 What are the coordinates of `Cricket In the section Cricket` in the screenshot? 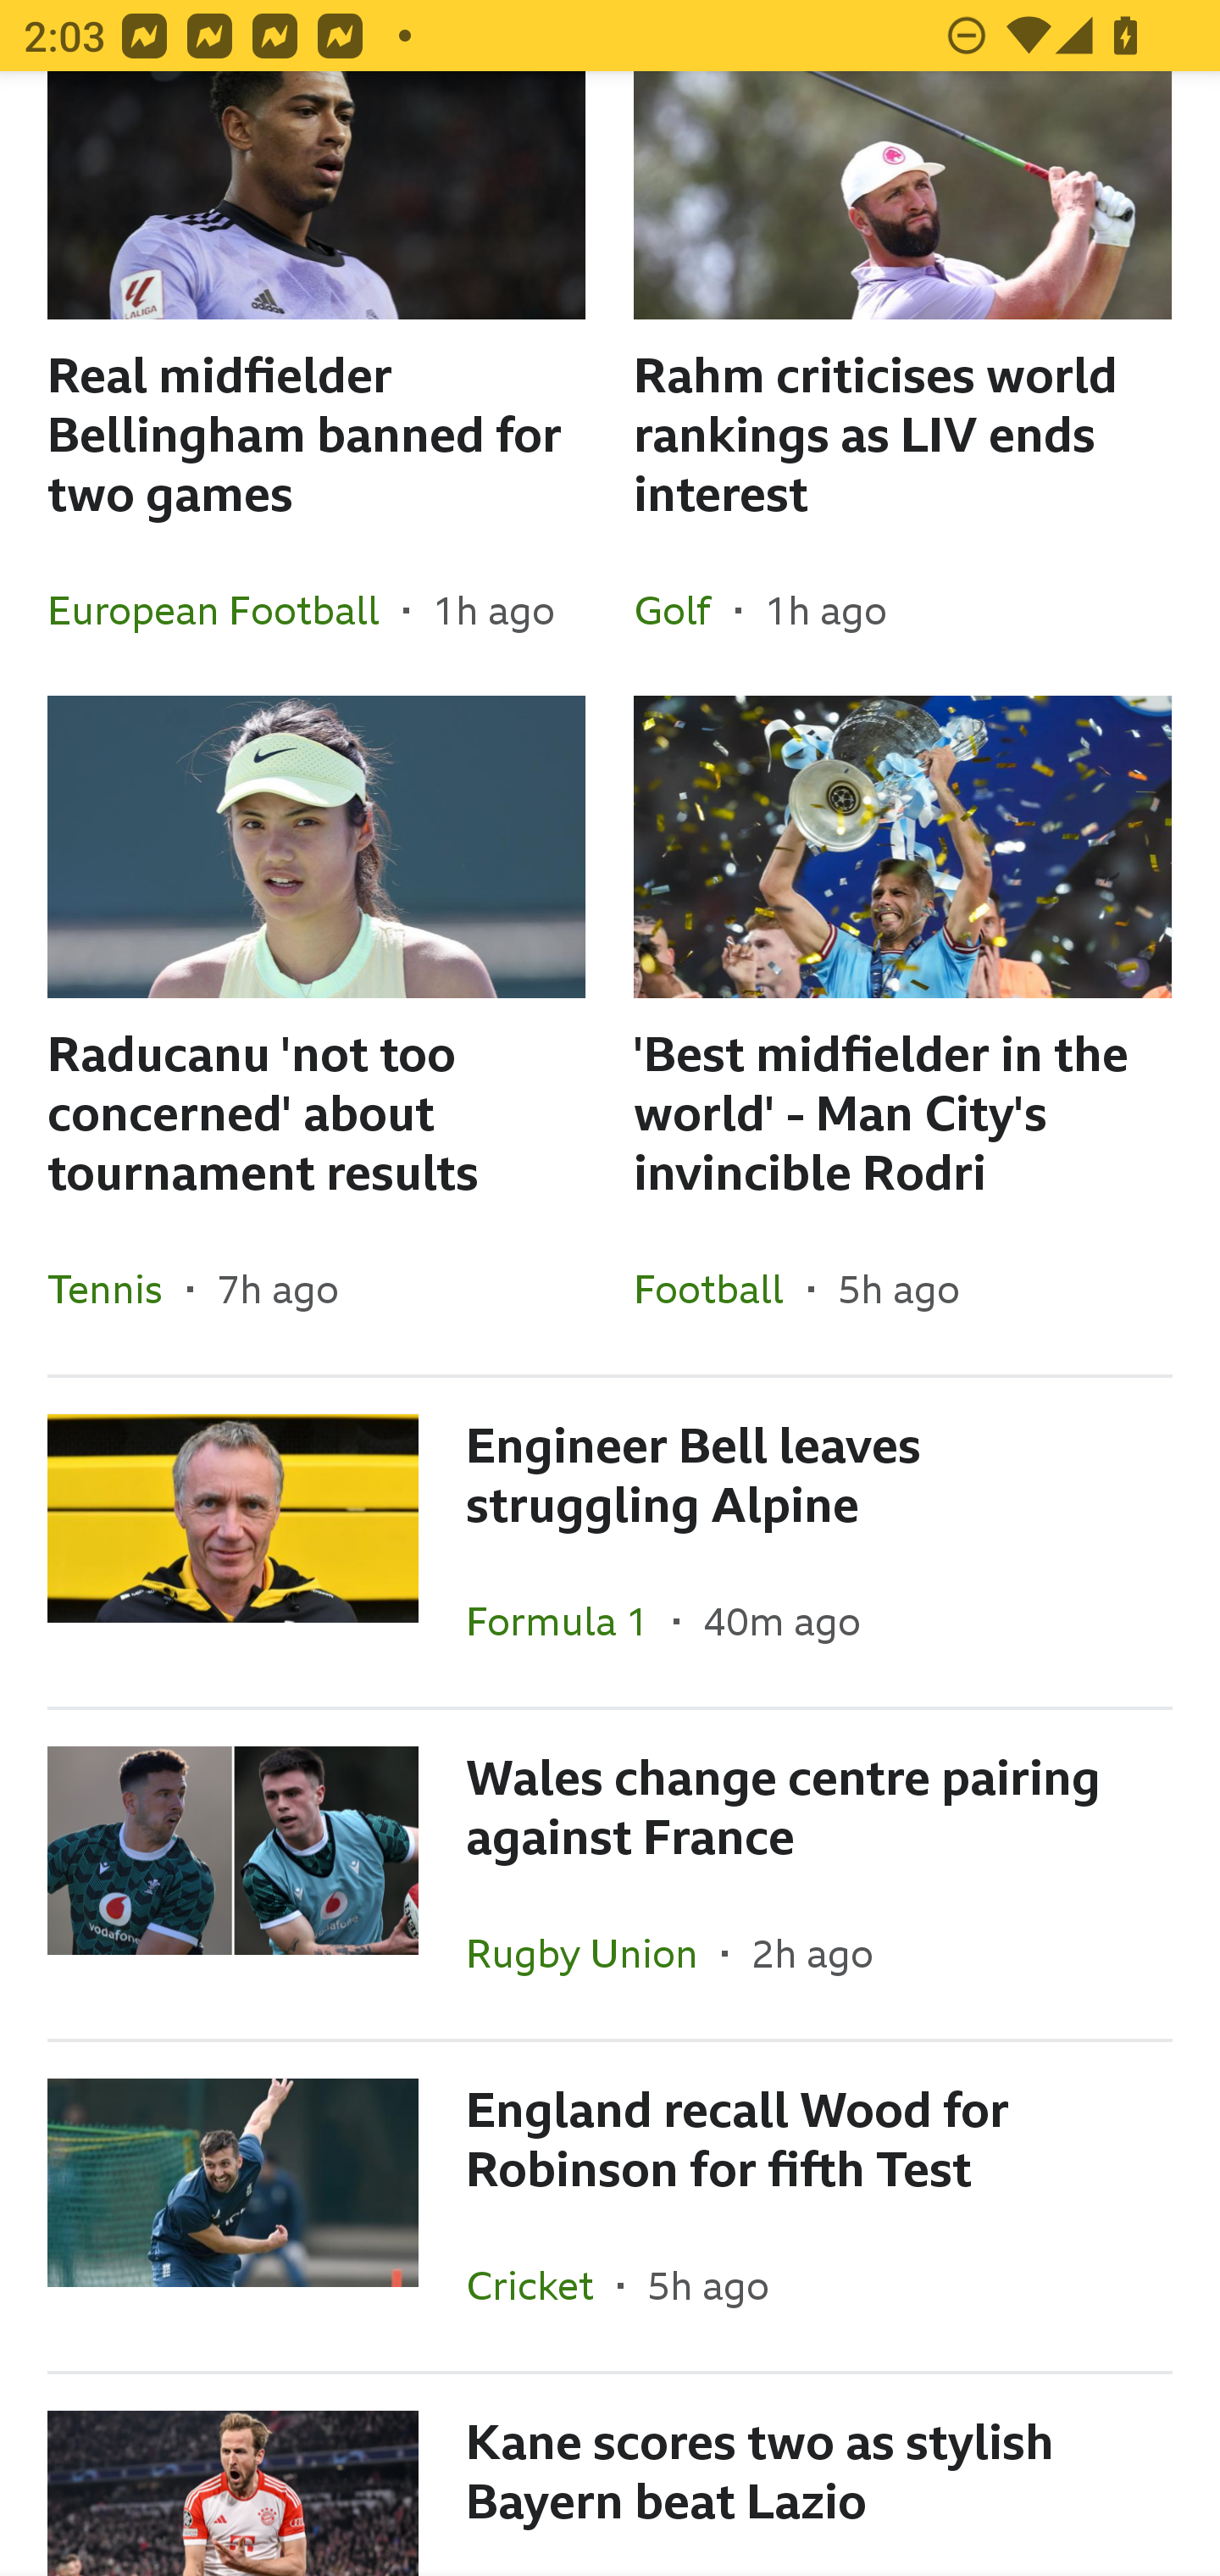 It's located at (541, 2285).